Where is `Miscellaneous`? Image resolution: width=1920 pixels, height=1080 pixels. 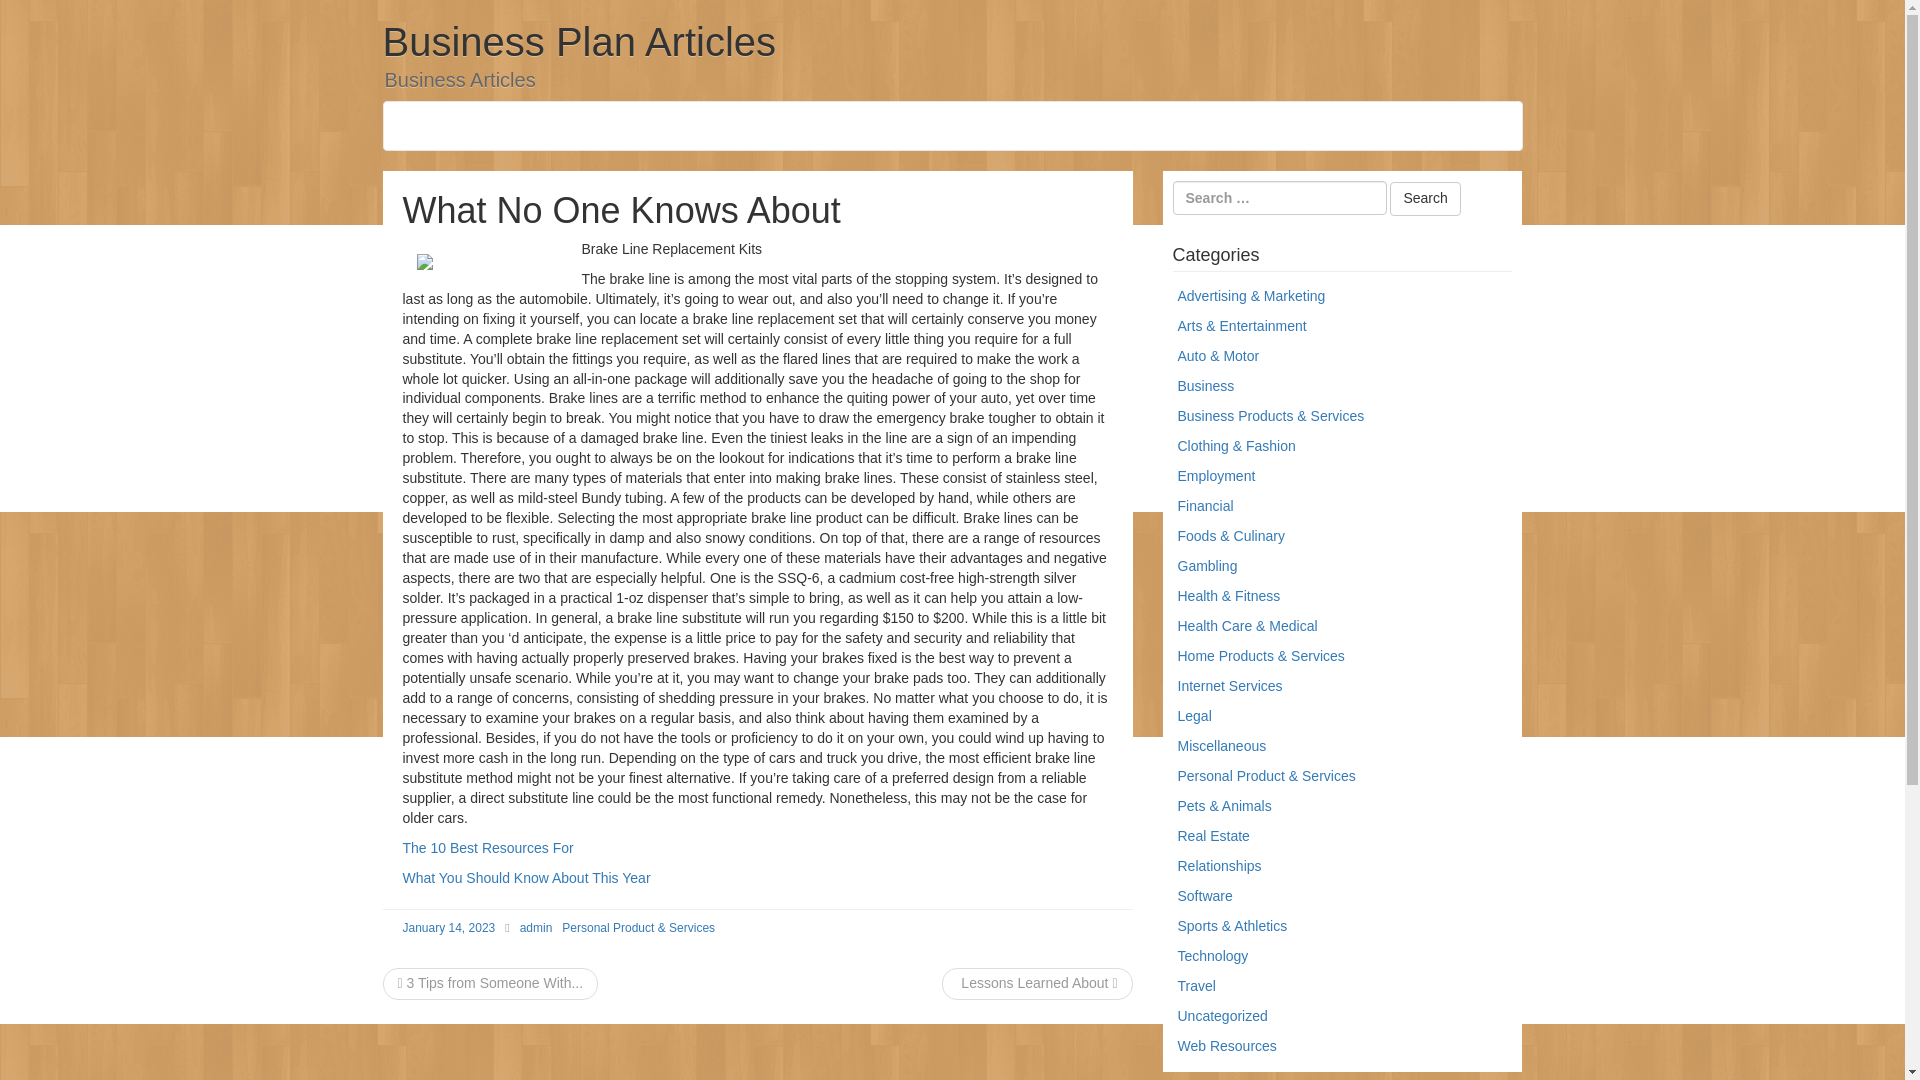
Miscellaneous is located at coordinates (1222, 745).